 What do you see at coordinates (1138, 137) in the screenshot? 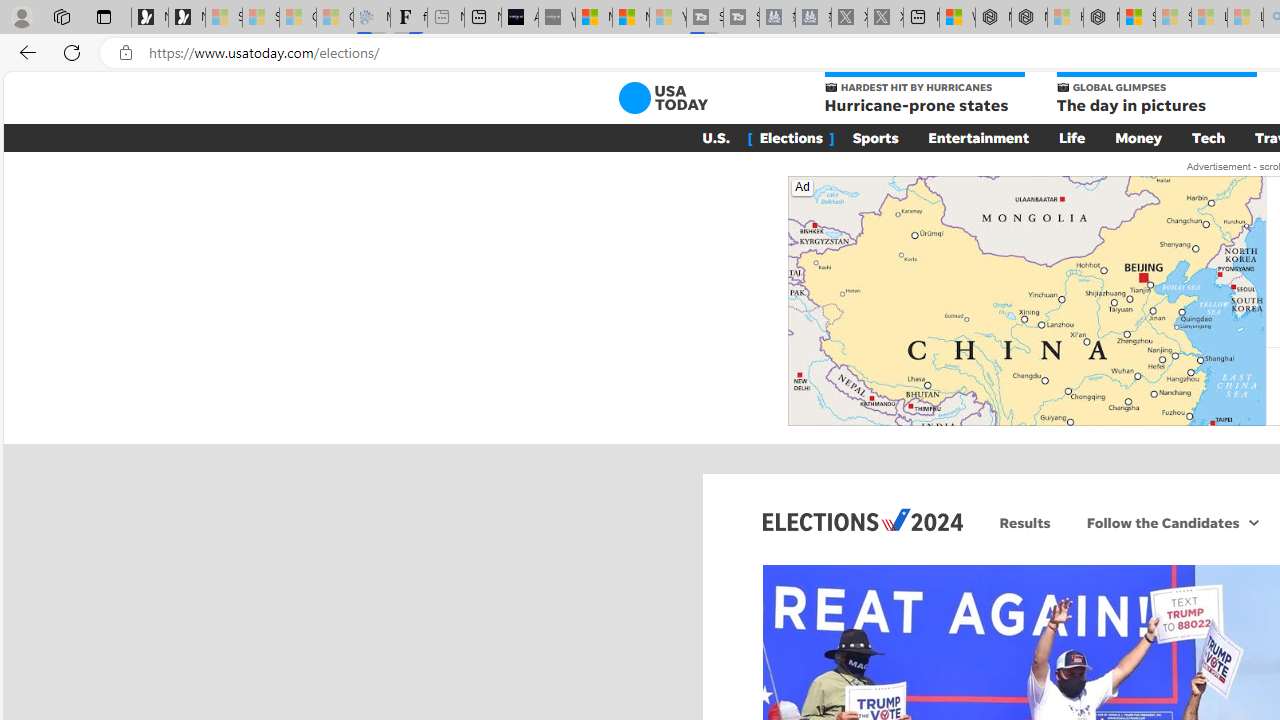
I see `Money` at bounding box center [1138, 137].